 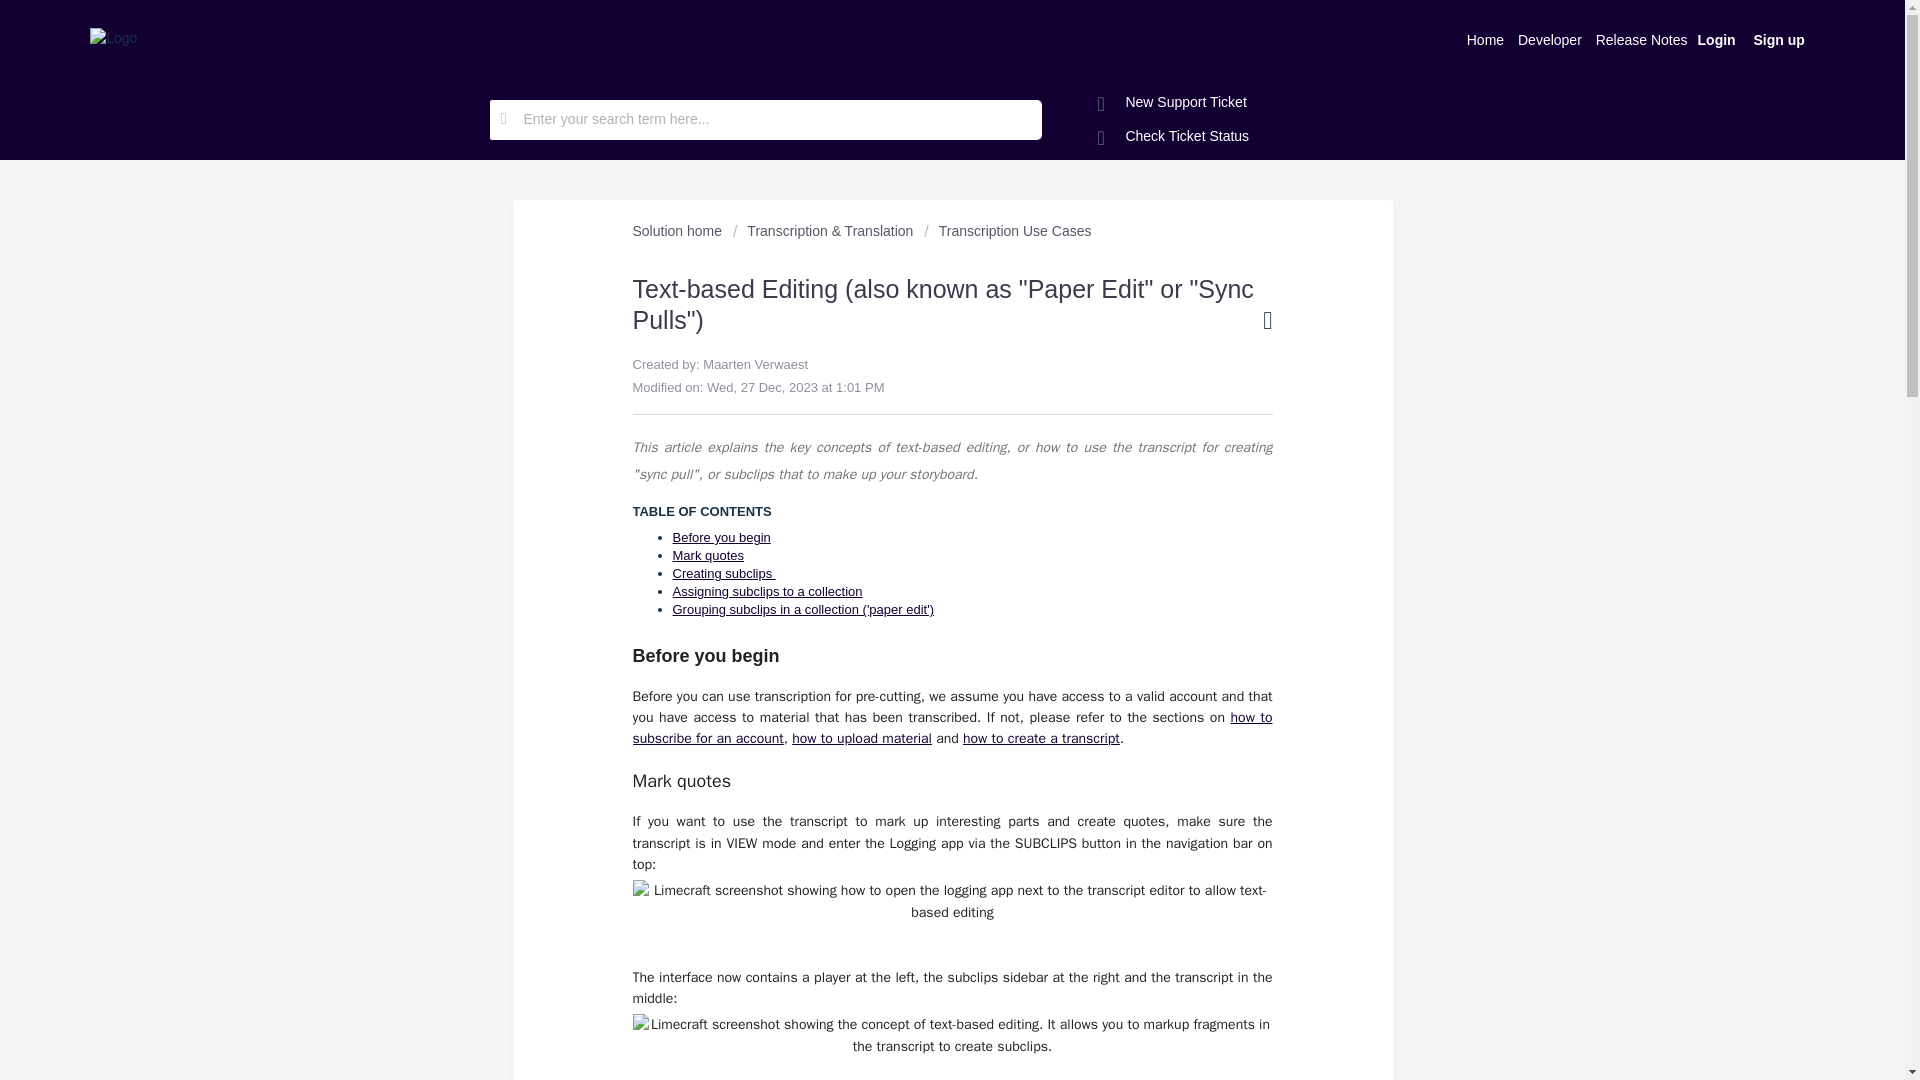 What do you see at coordinates (1172, 102) in the screenshot?
I see `New support ticket` at bounding box center [1172, 102].